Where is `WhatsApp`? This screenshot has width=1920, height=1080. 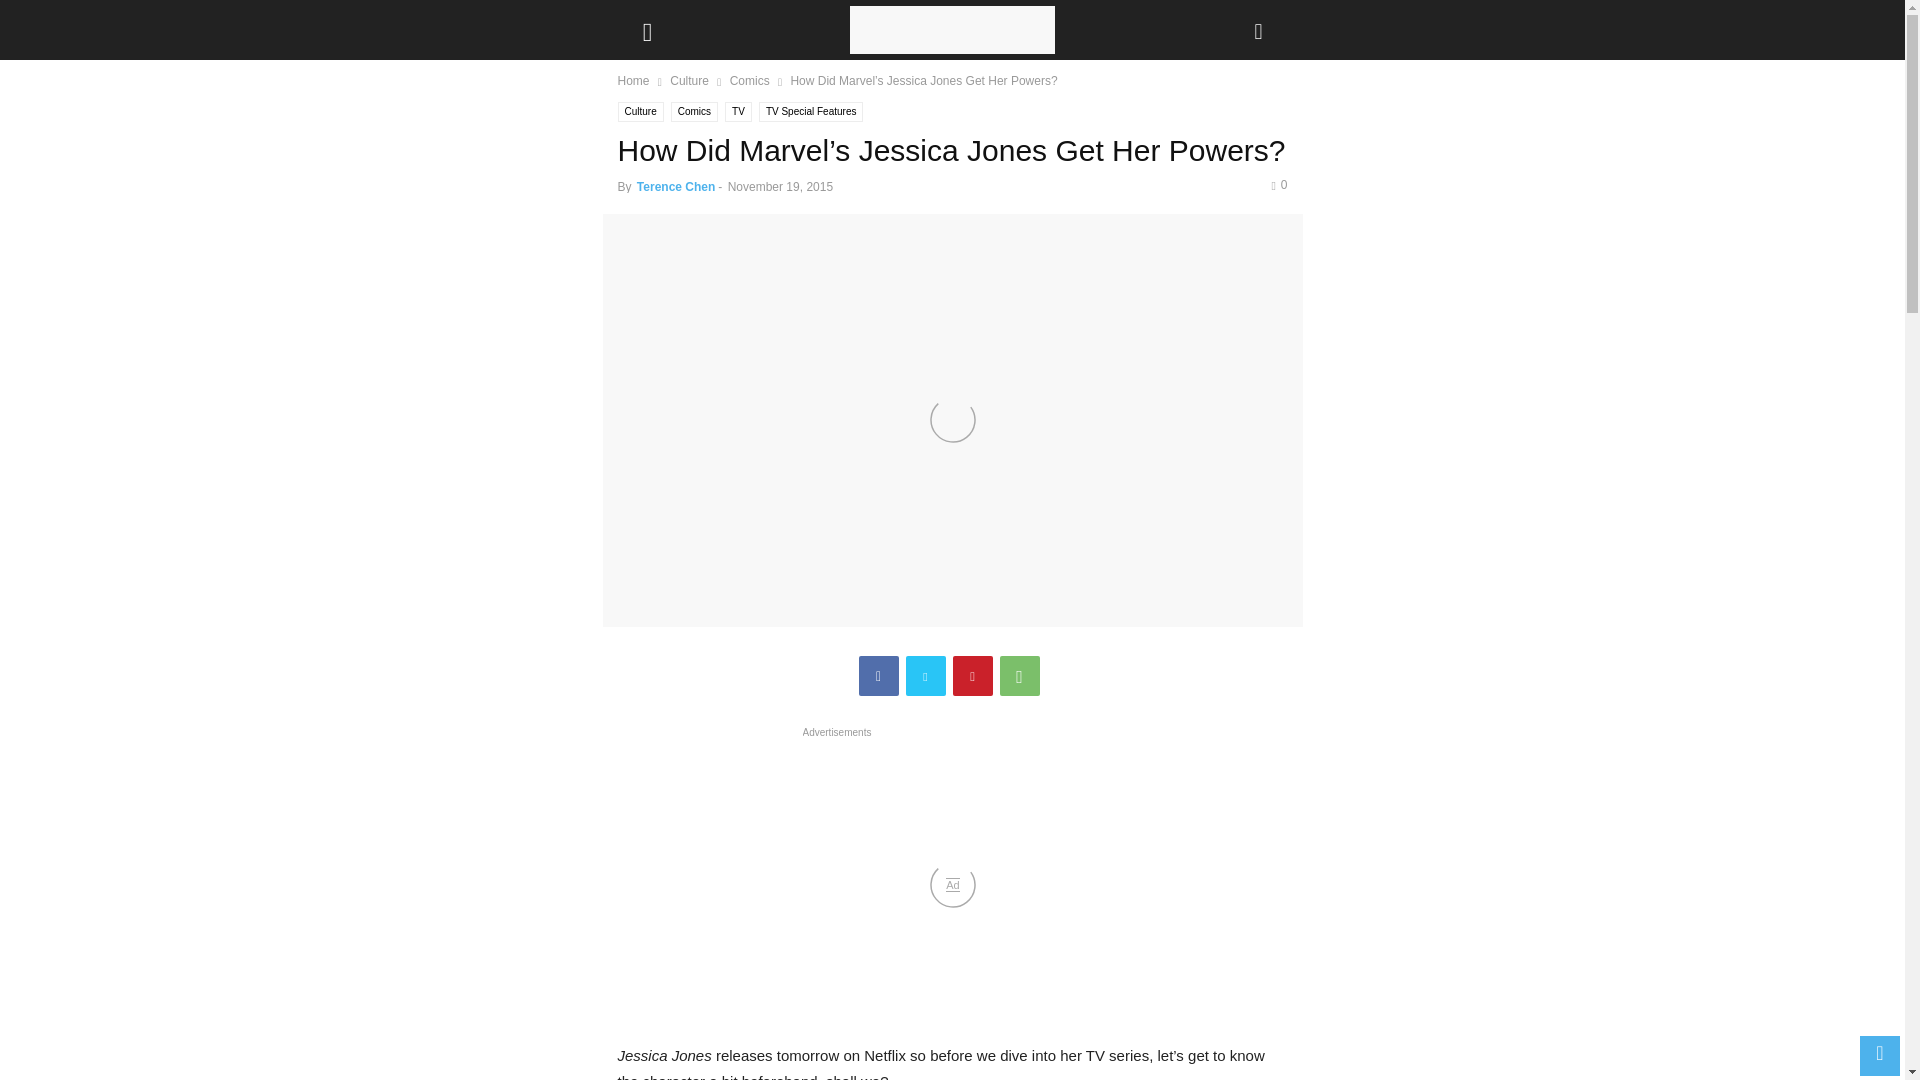 WhatsApp is located at coordinates (1020, 675).